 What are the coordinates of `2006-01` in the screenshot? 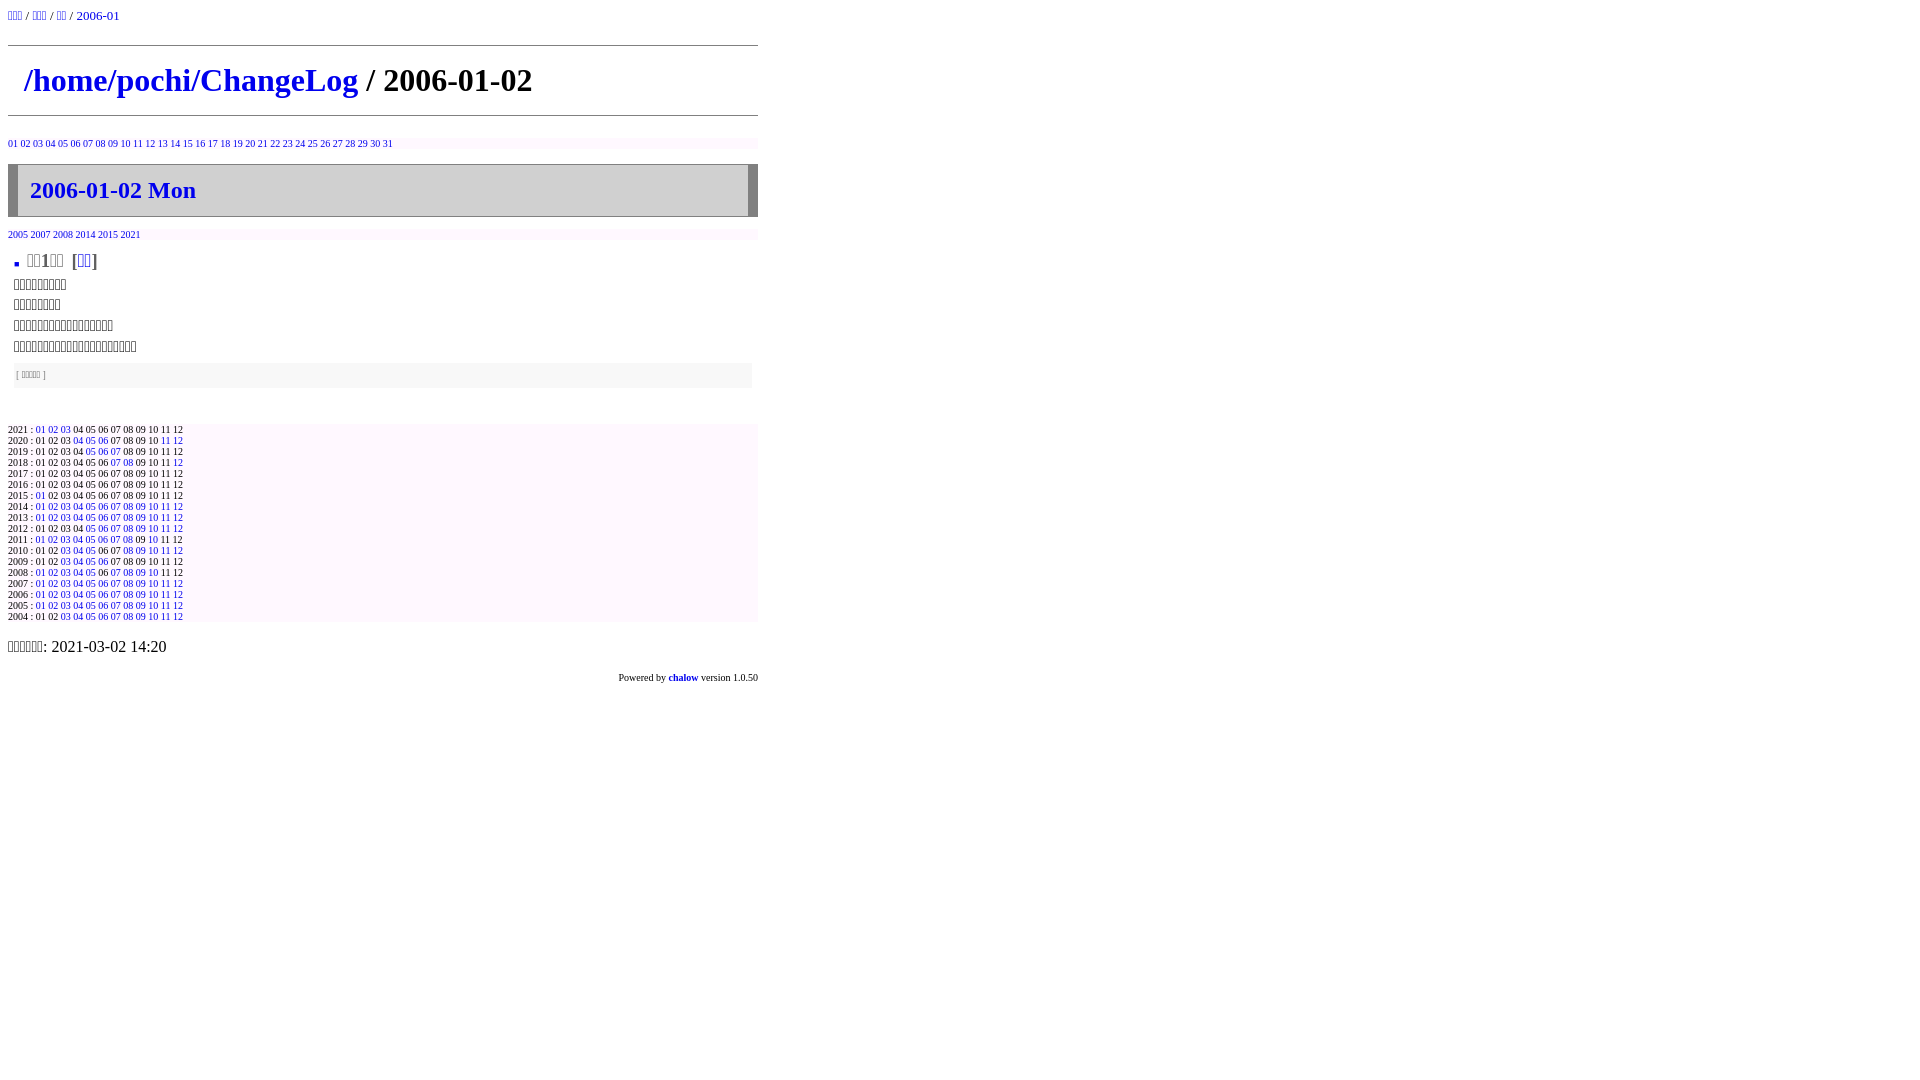 It's located at (98, 16).